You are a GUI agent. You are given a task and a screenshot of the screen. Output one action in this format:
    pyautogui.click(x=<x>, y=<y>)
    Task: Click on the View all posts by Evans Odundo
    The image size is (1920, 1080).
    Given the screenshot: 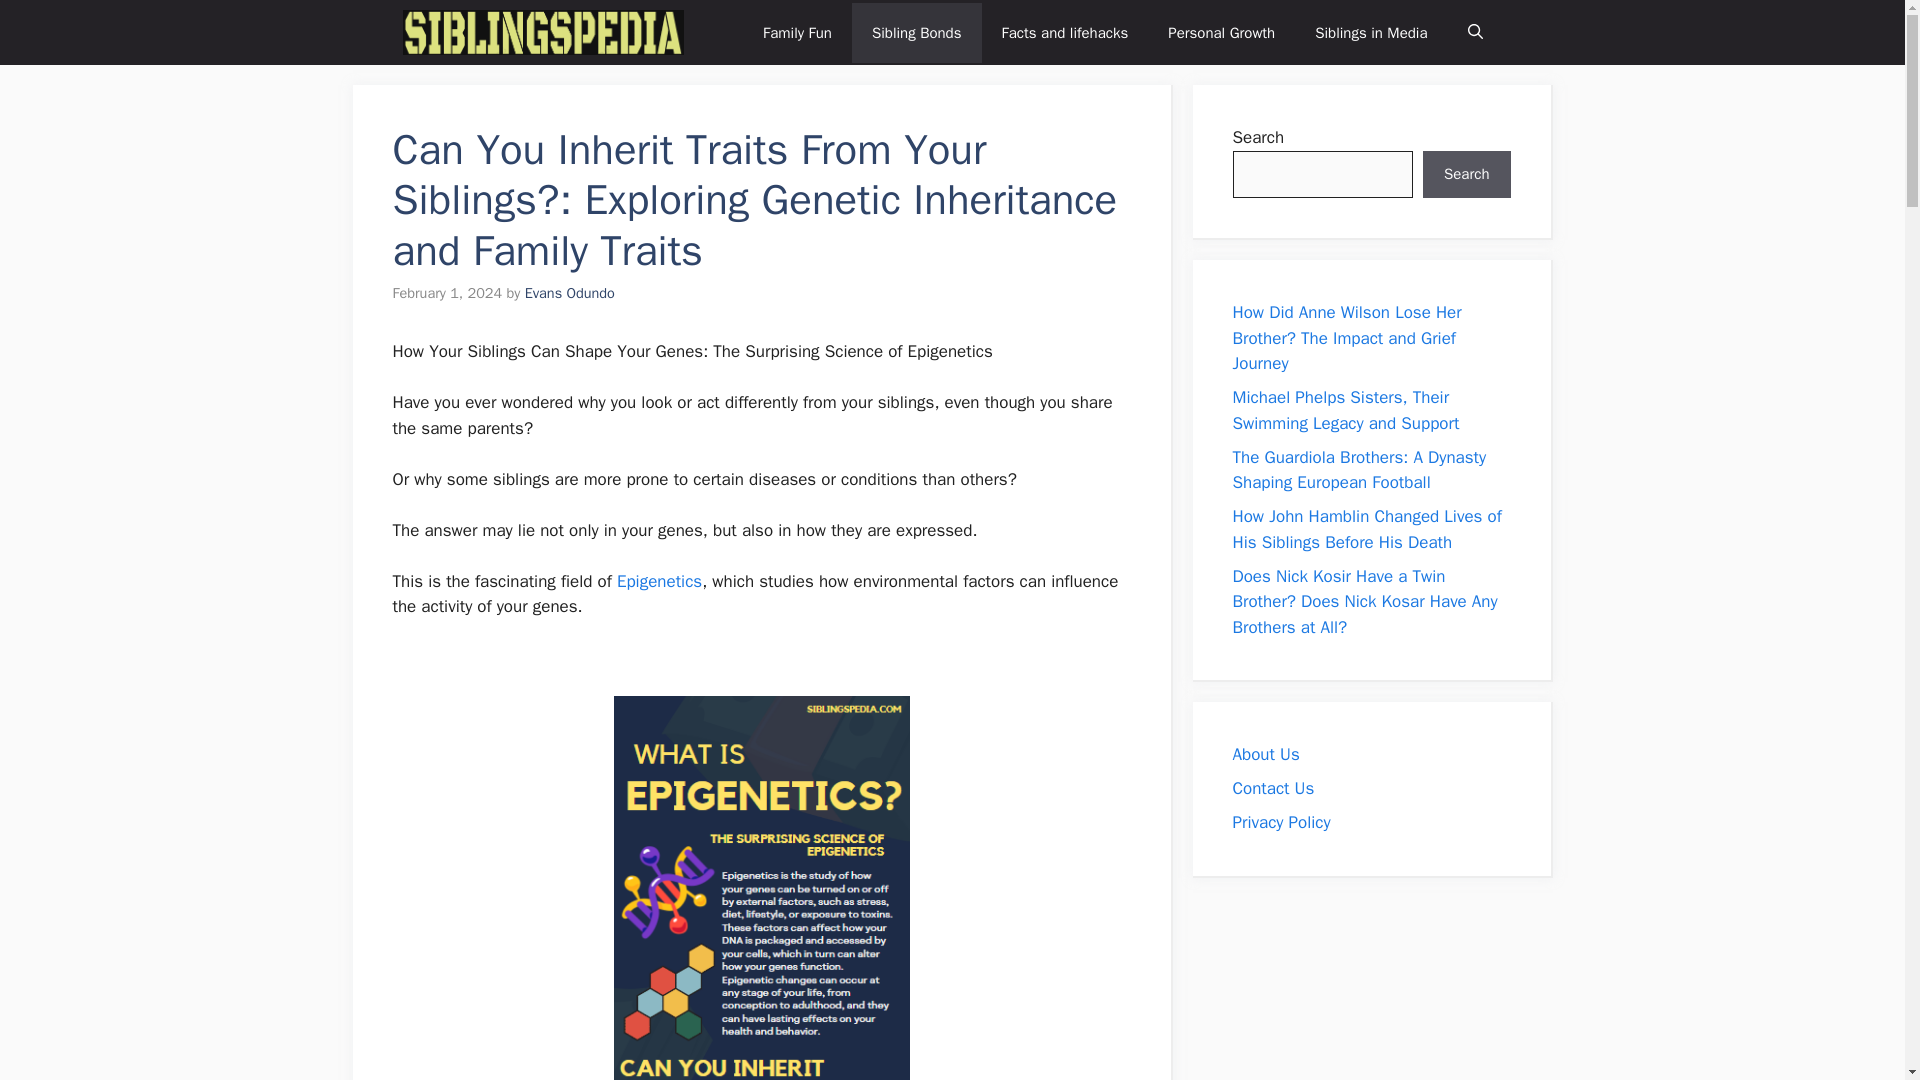 What is the action you would take?
    pyautogui.click(x=569, y=293)
    